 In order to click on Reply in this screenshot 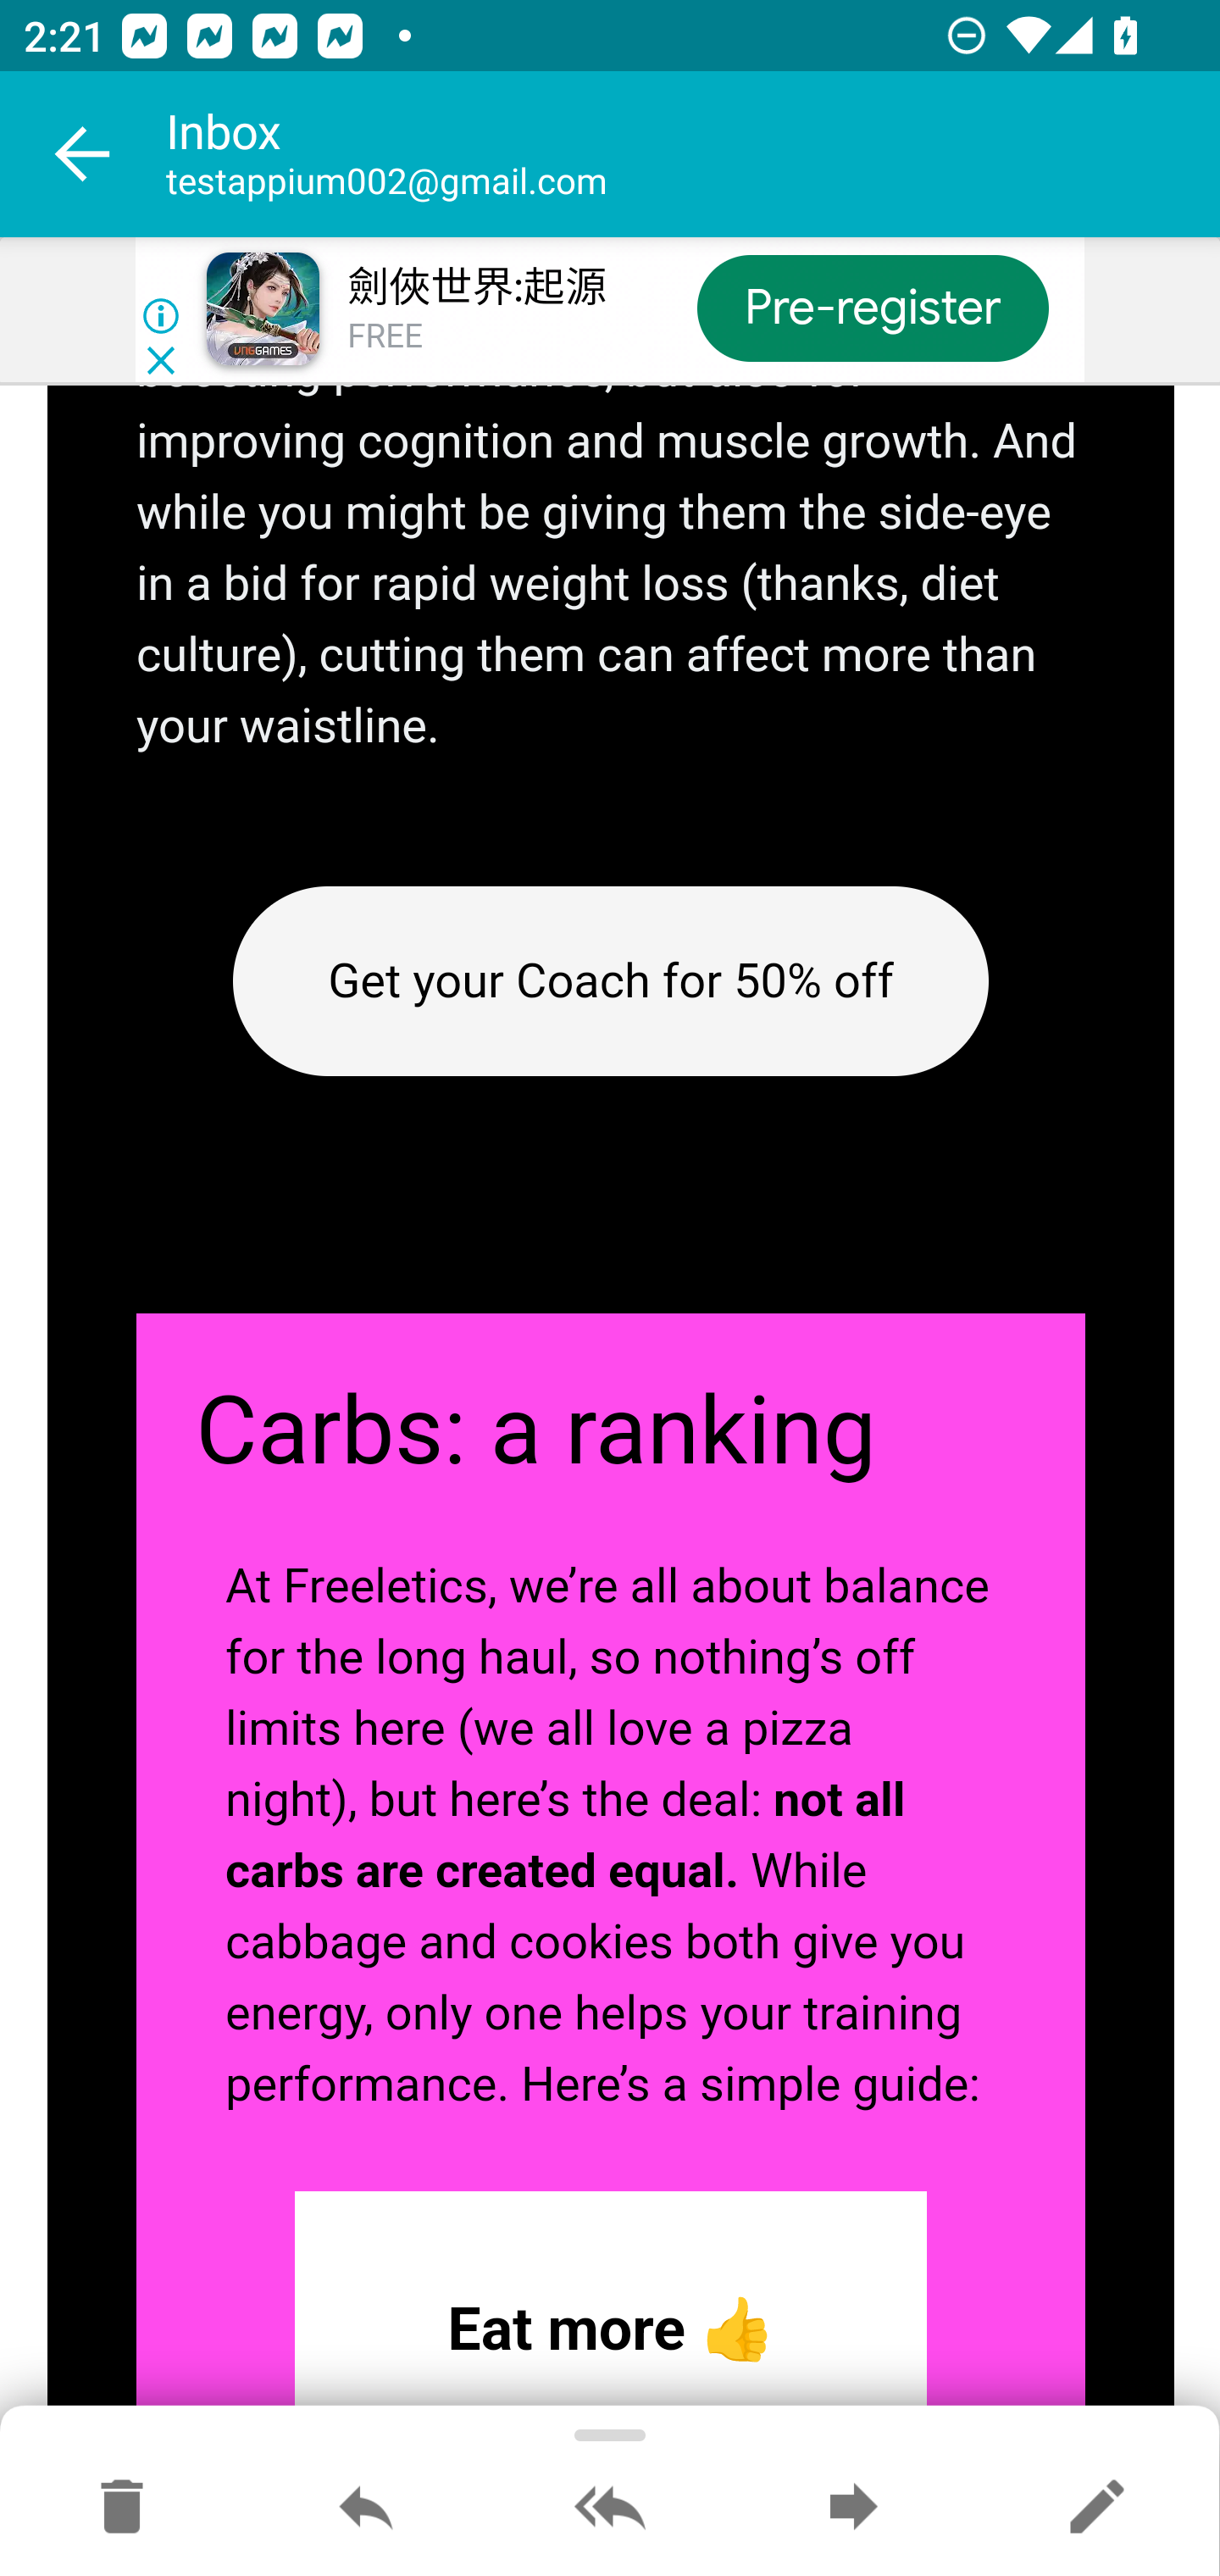, I will do `click(366, 2508)`.